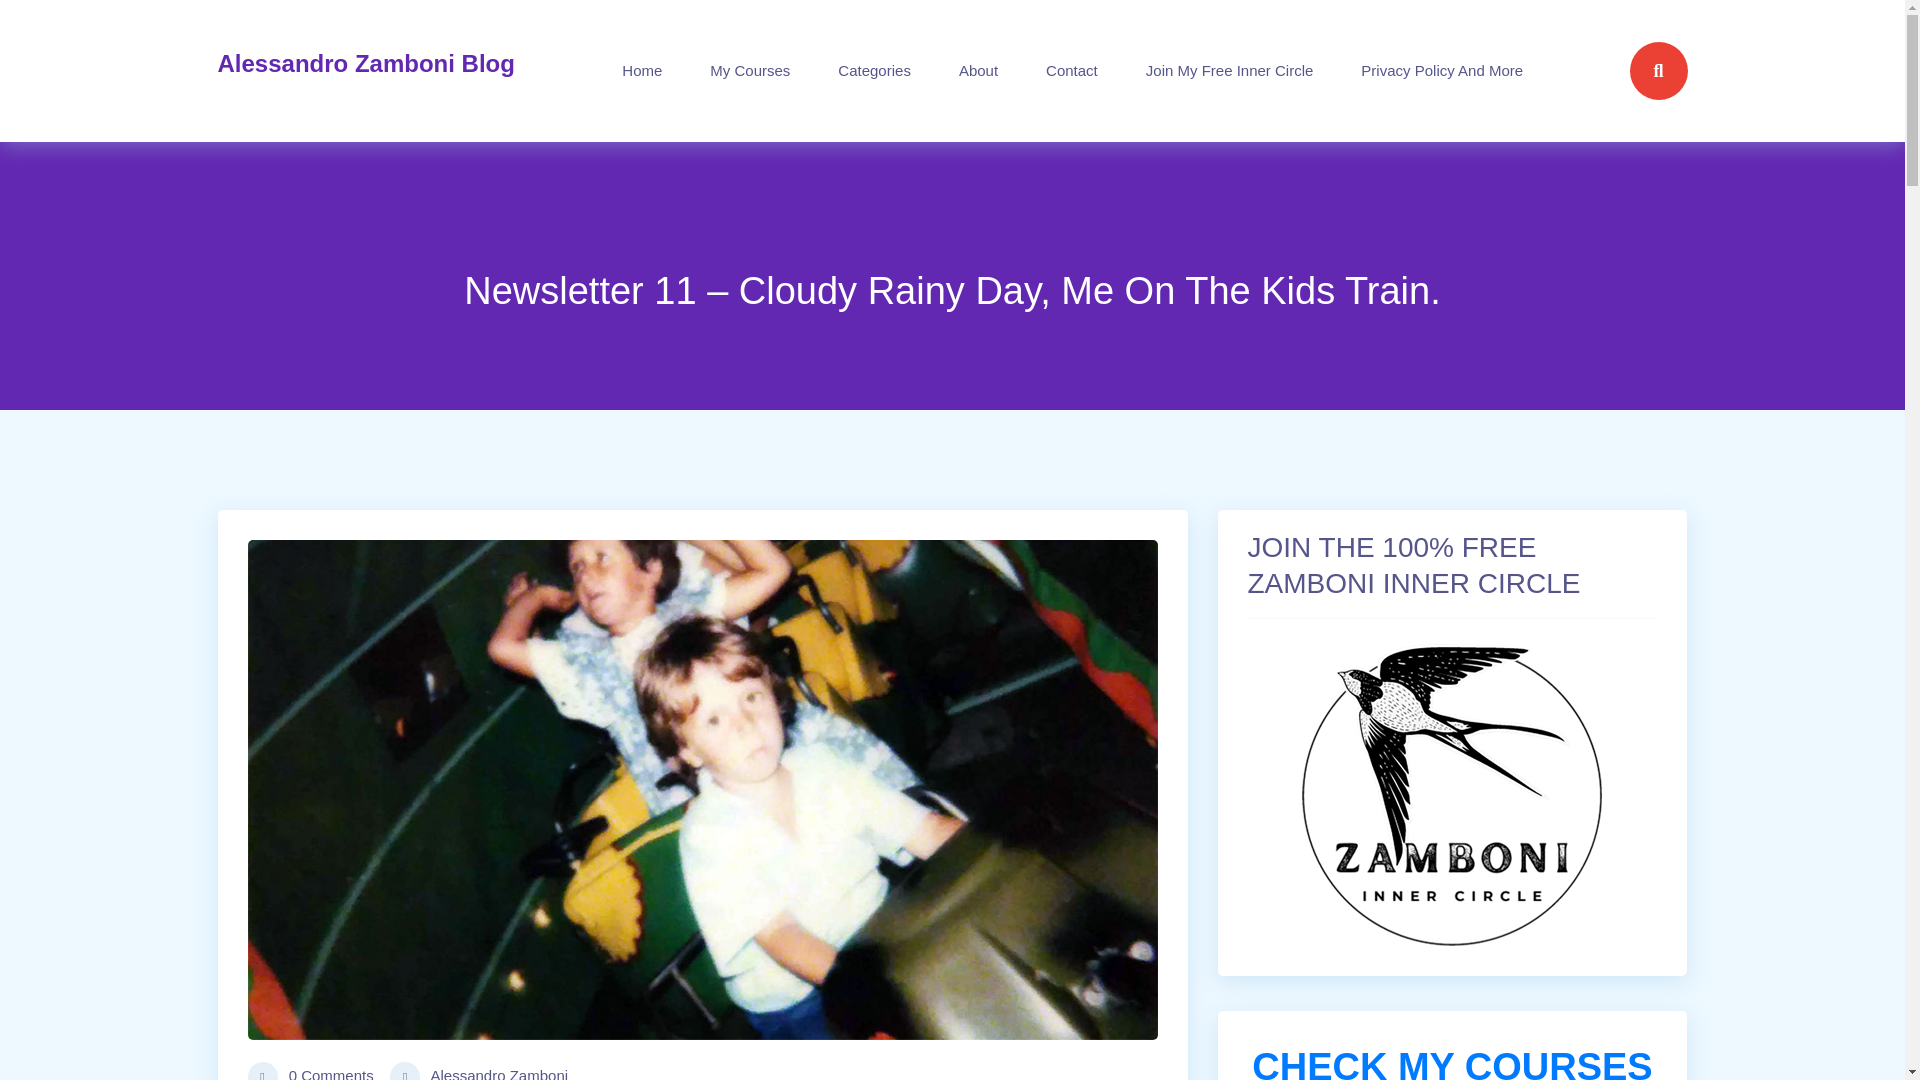 The image size is (1920, 1080). Describe the element at coordinates (310, 1070) in the screenshot. I see `0 Comments` at that location.